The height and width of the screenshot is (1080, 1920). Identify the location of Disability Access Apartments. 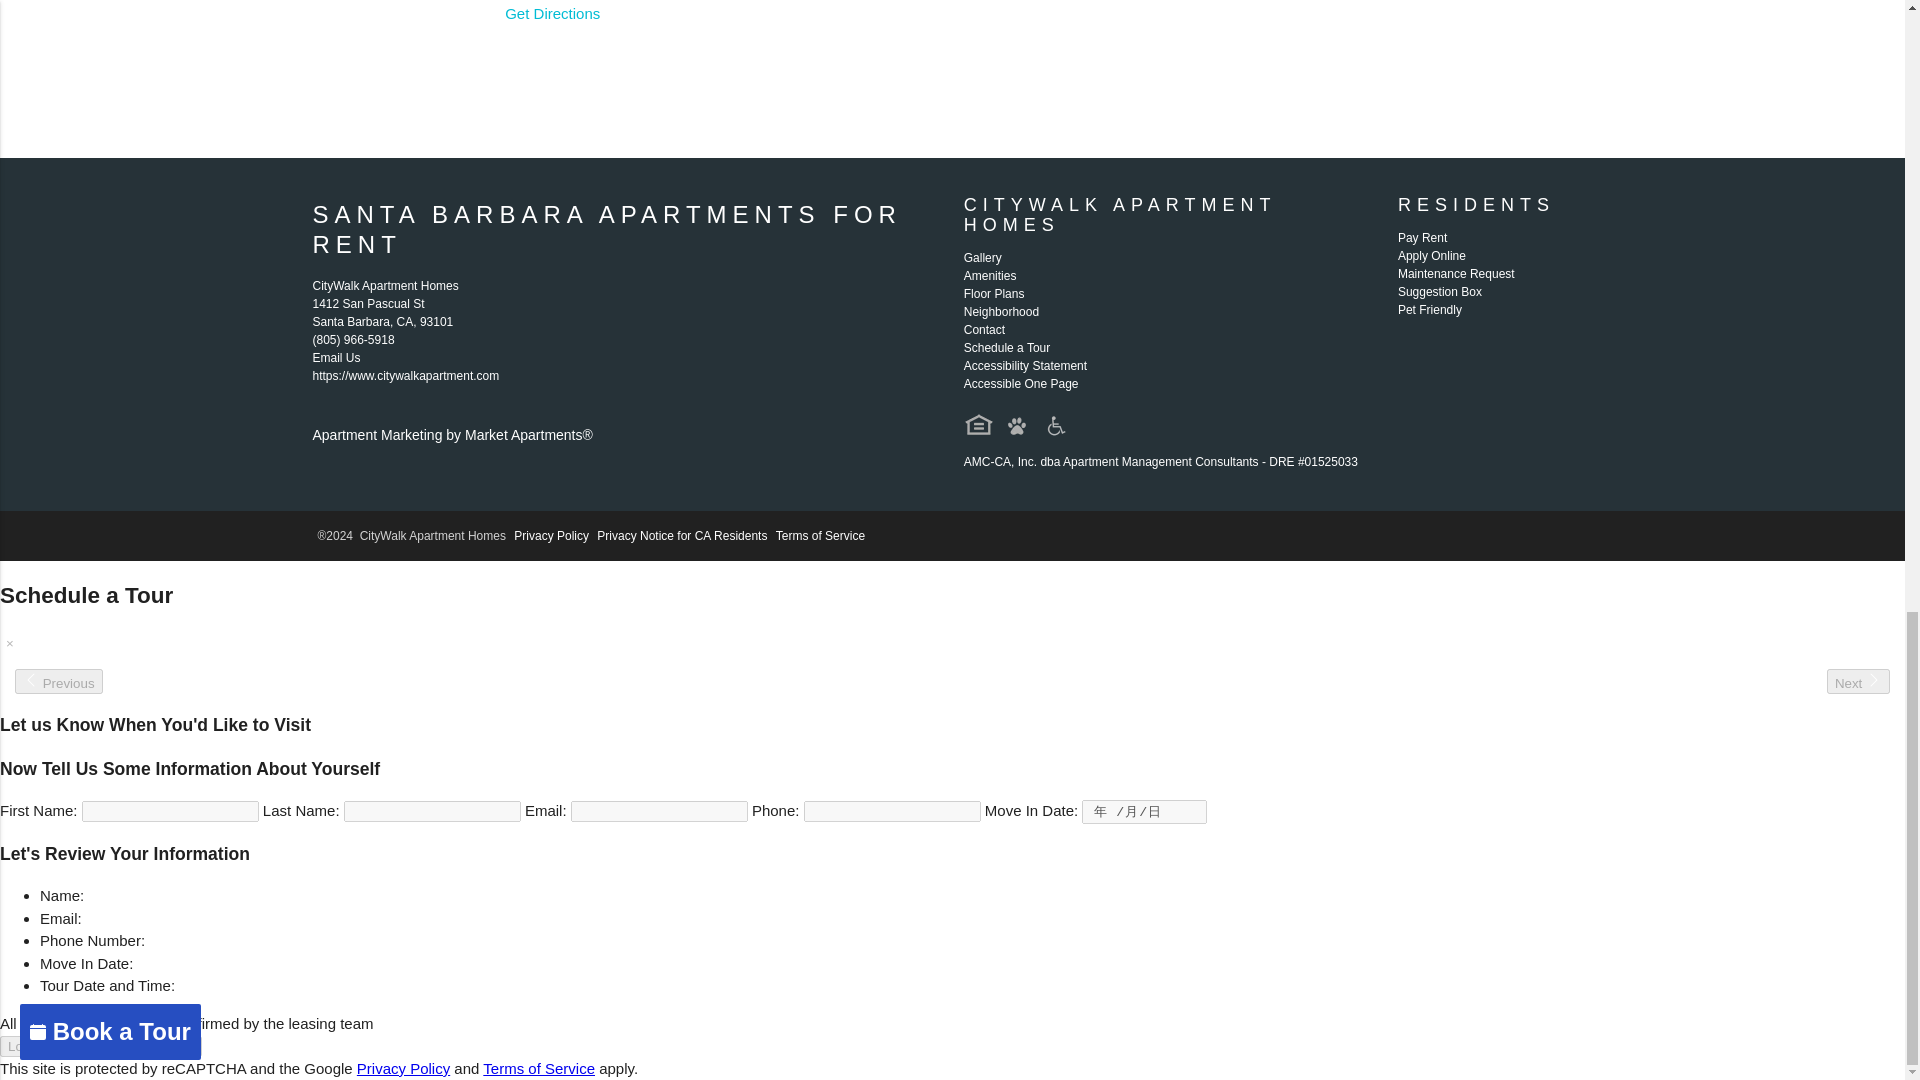
(1054, 426).